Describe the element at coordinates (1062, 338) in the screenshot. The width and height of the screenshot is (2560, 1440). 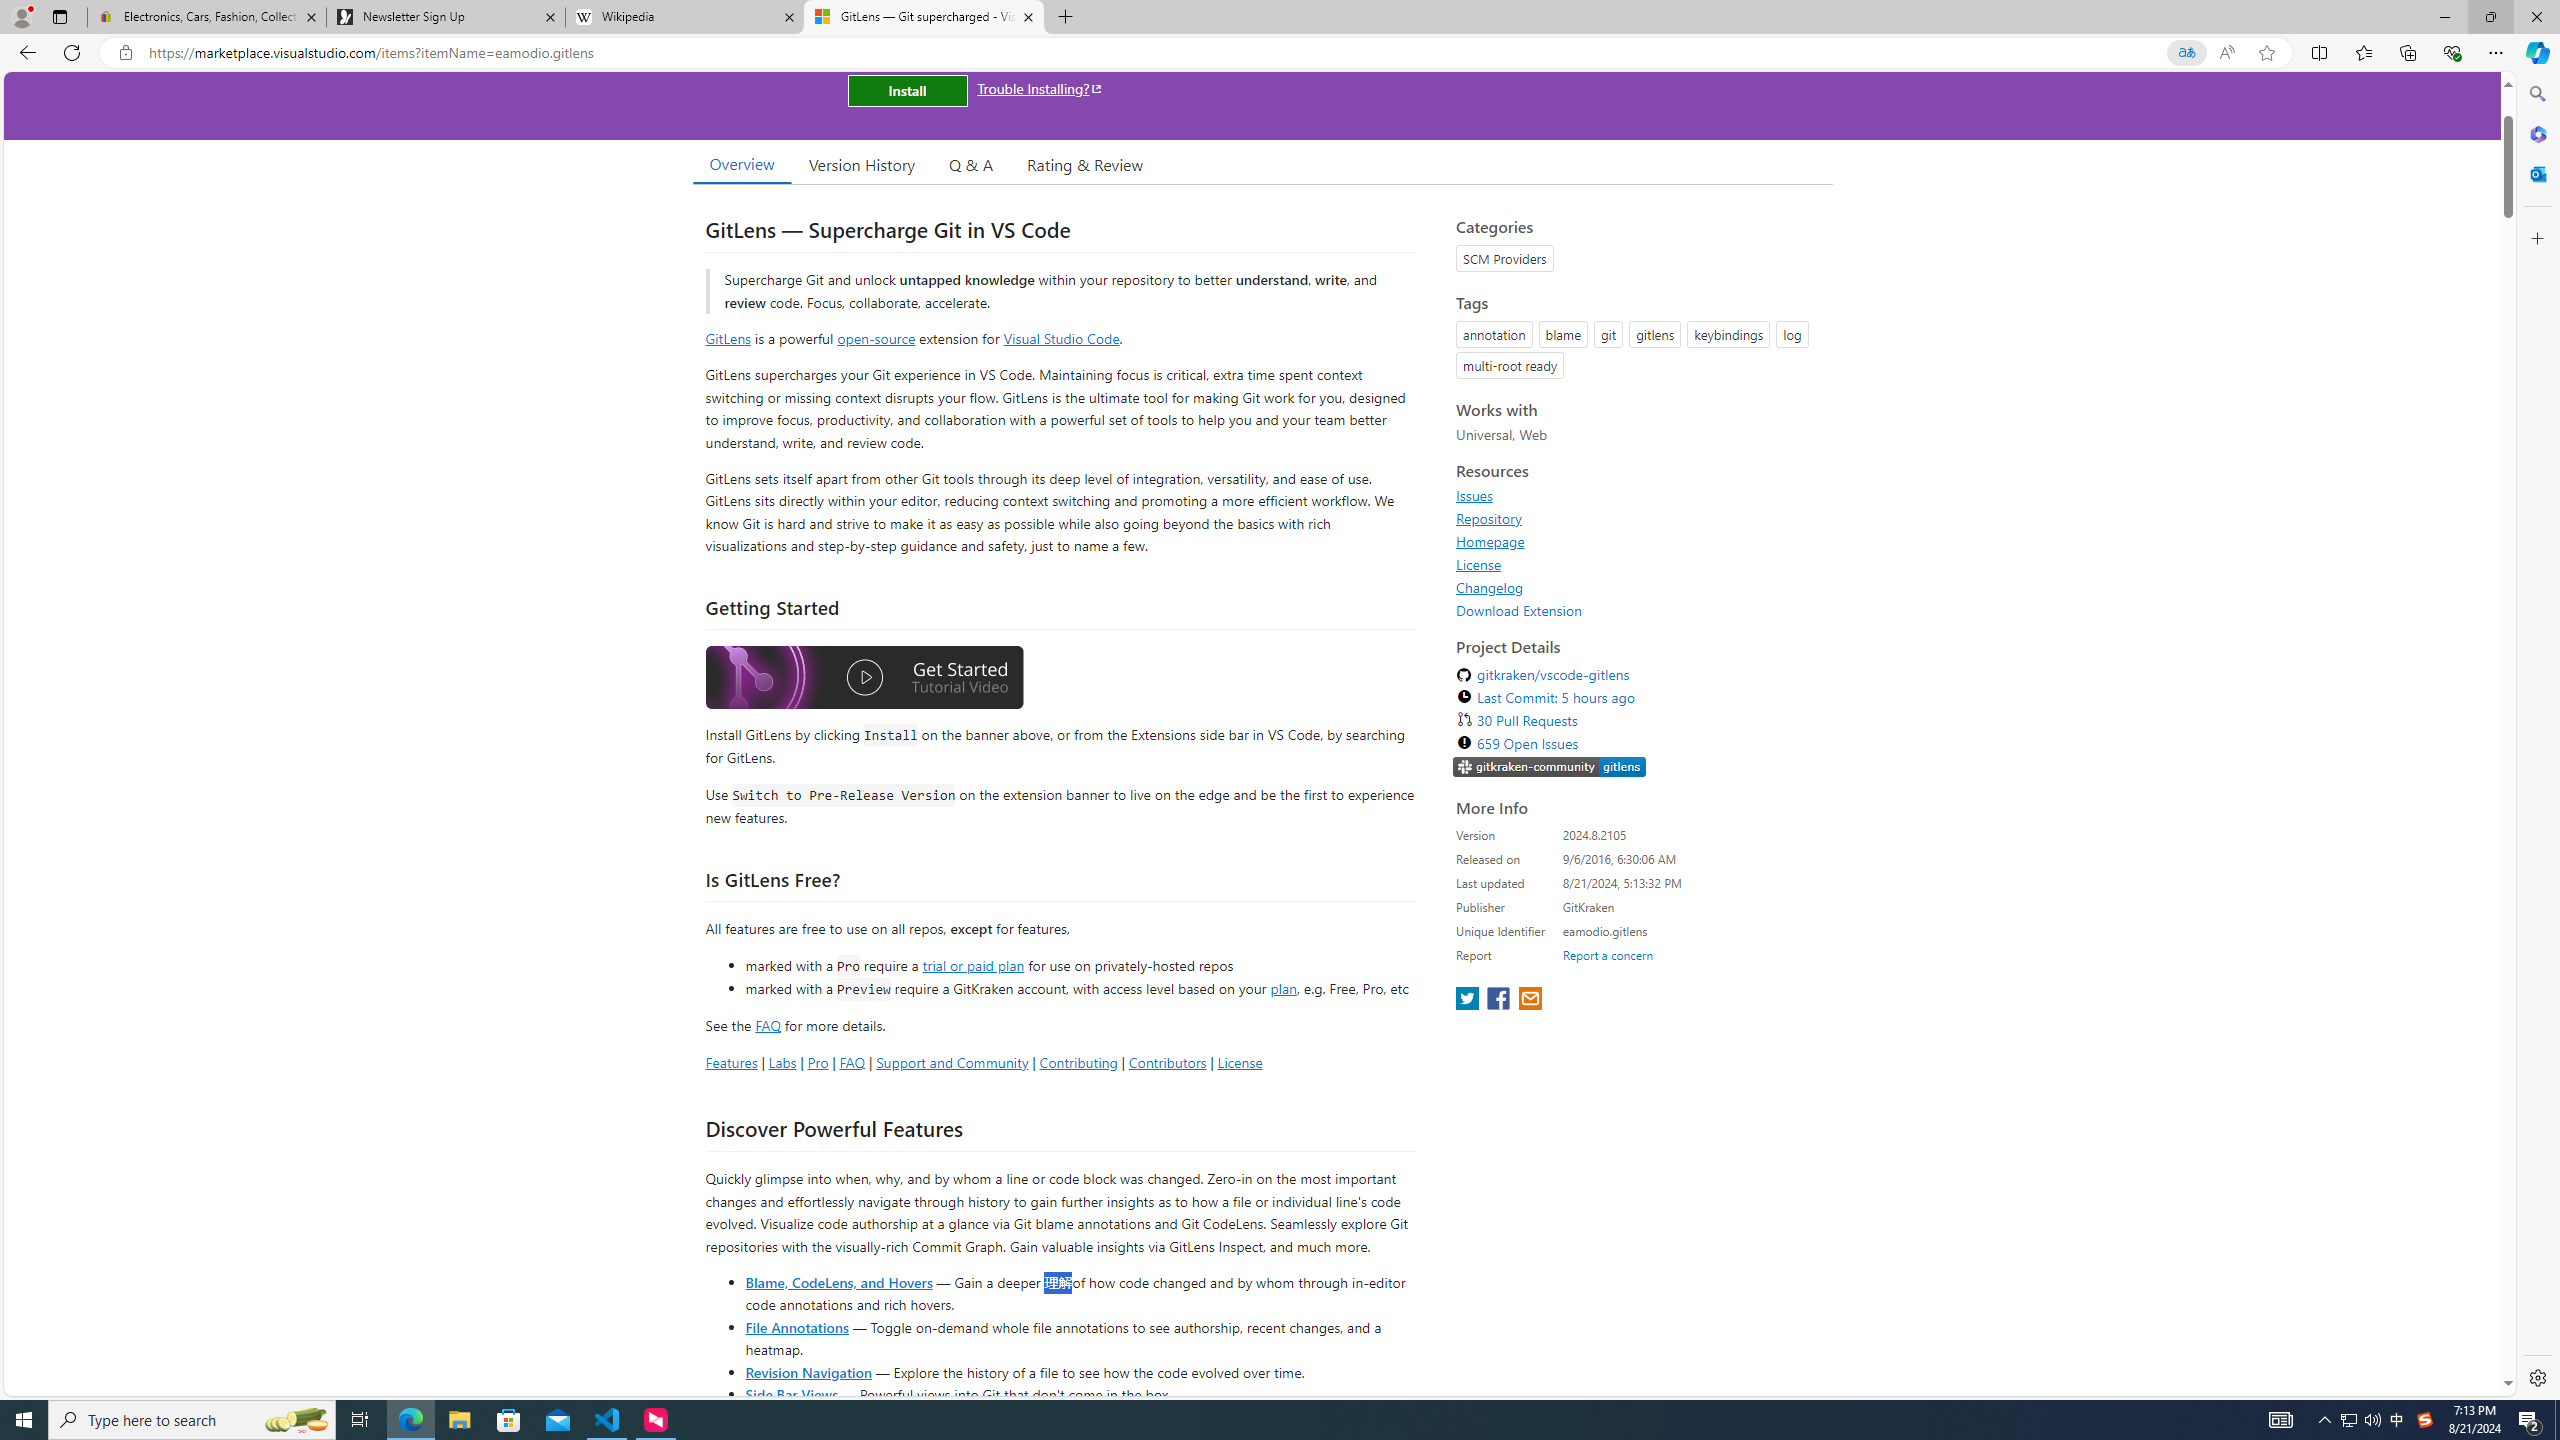
I see `Visual Studio Code` at that location.